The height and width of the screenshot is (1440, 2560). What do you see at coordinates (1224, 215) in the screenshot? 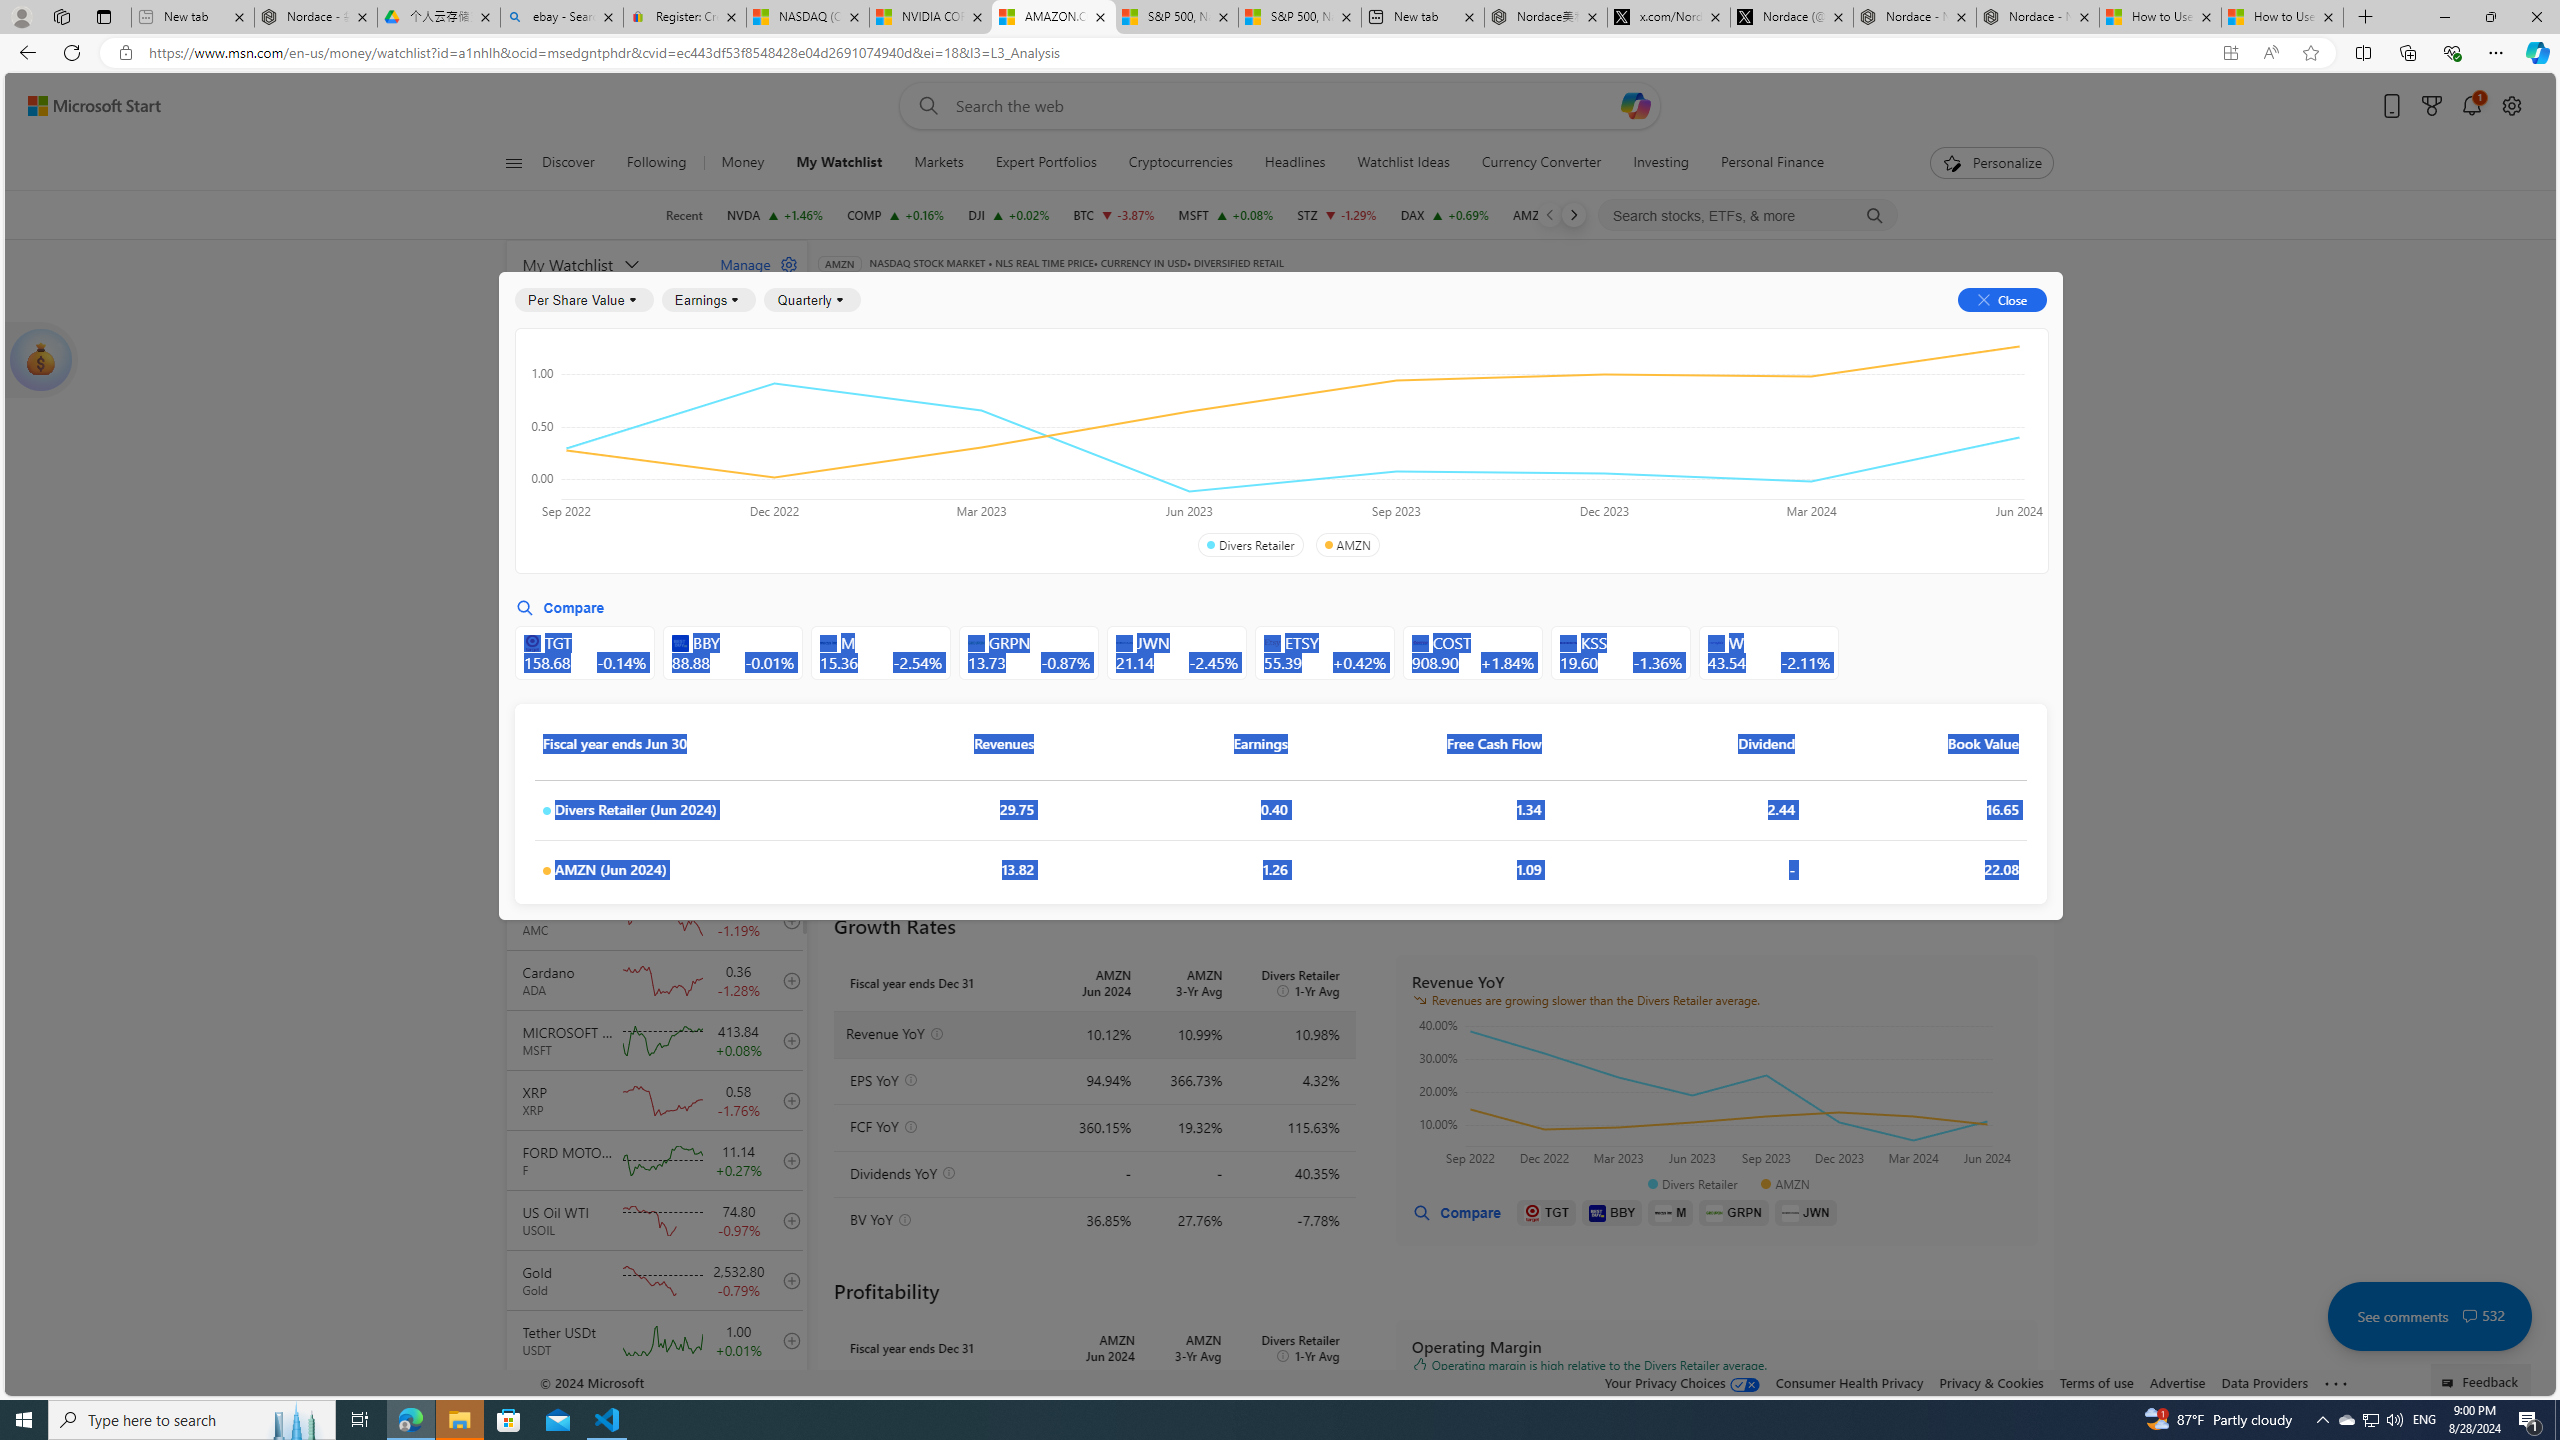
I see `MSFT MICROSOFT CORPORATION increase 413.84 +0.35 +0.08%` at bounding box center [1224, 215].